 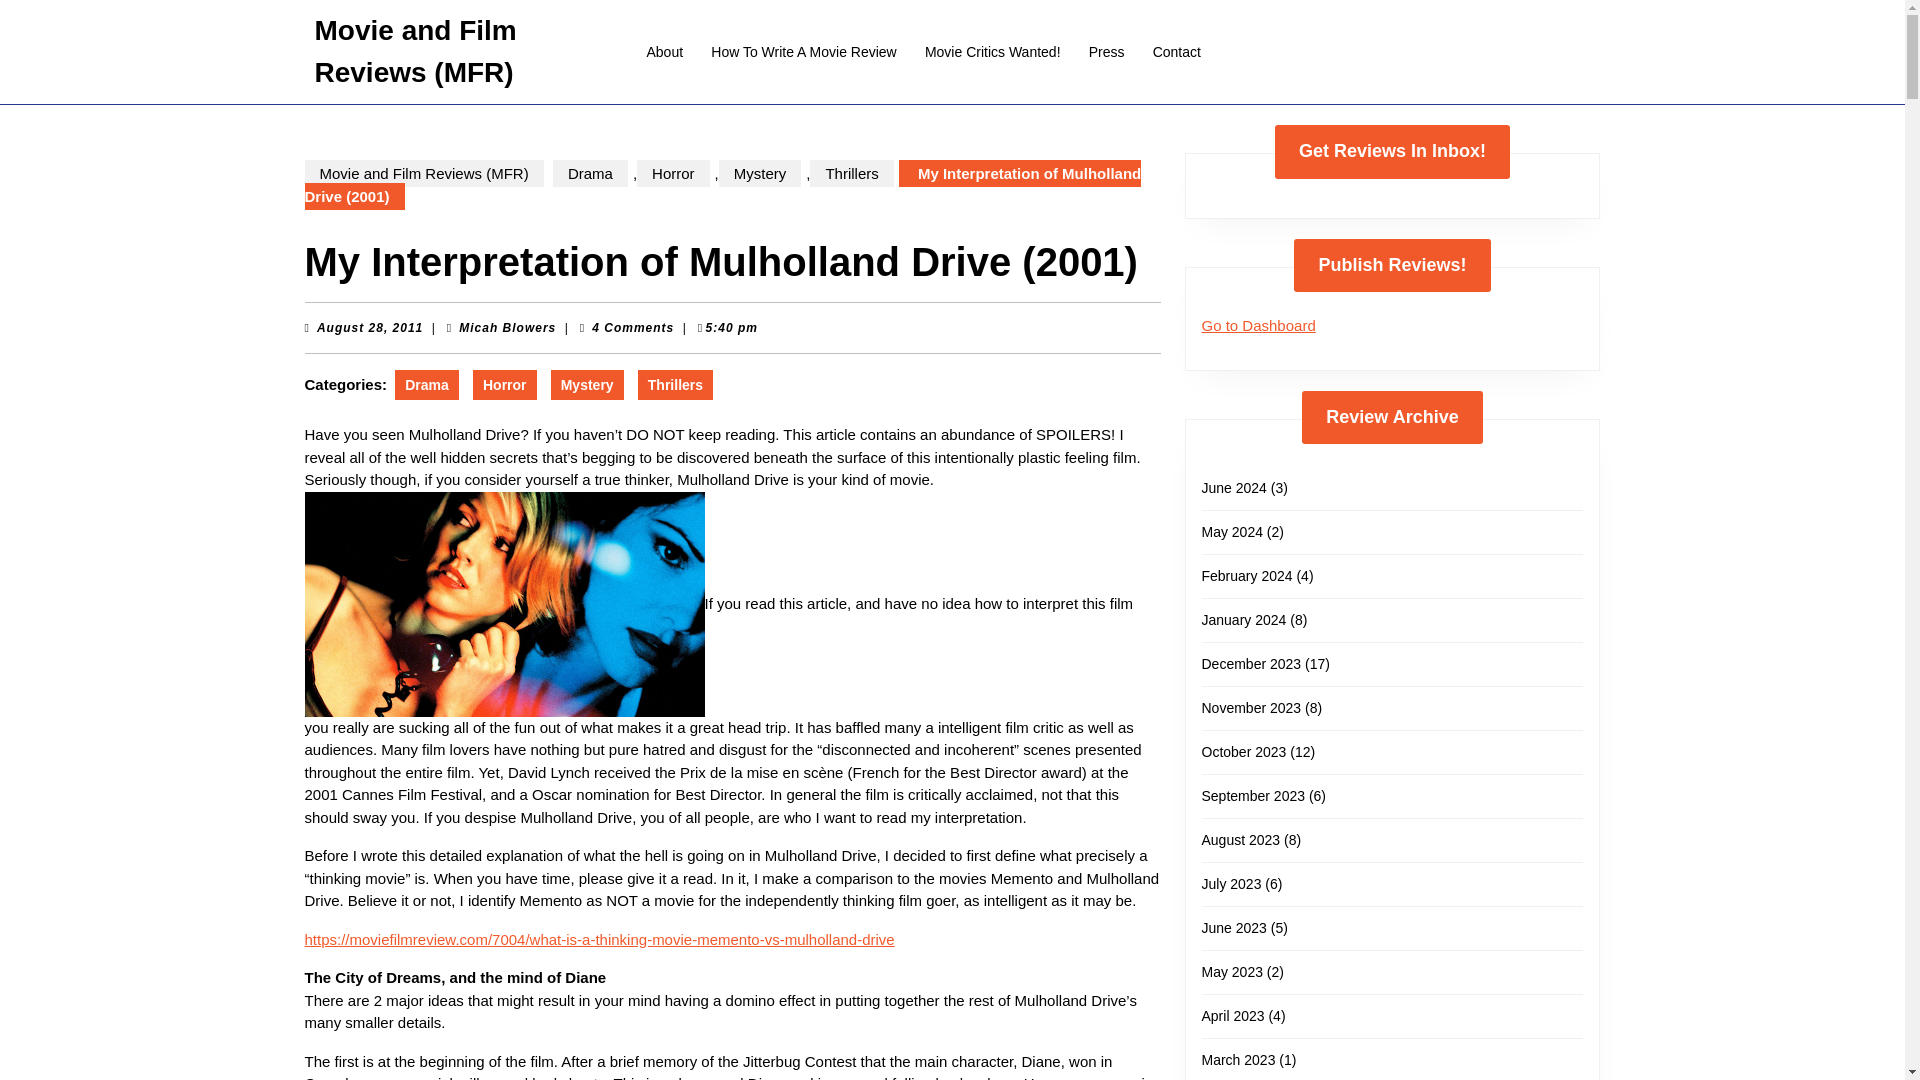 I want to click on Horror, so click(x=1106, y=52).